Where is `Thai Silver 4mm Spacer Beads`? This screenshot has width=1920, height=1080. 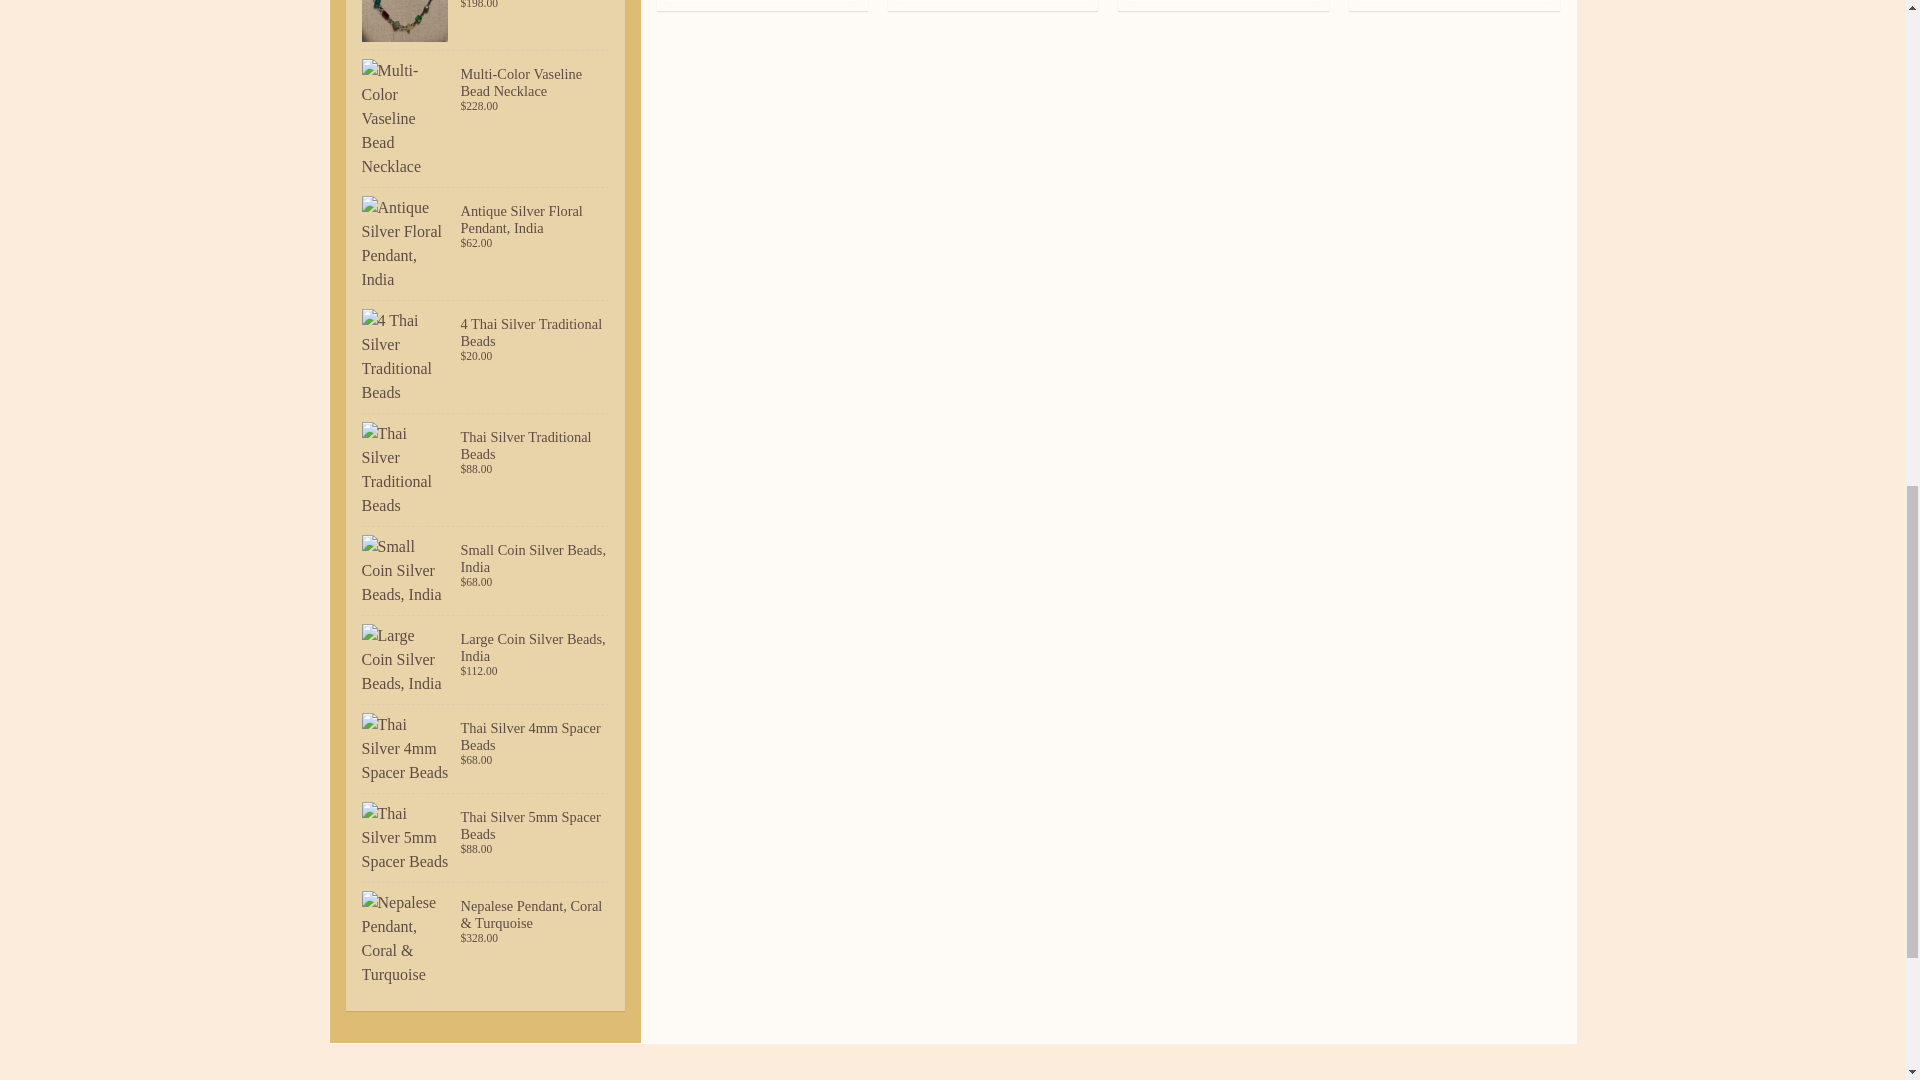
Thai Silver 4mm Spacer Beads is located at coordinates (486, 748).